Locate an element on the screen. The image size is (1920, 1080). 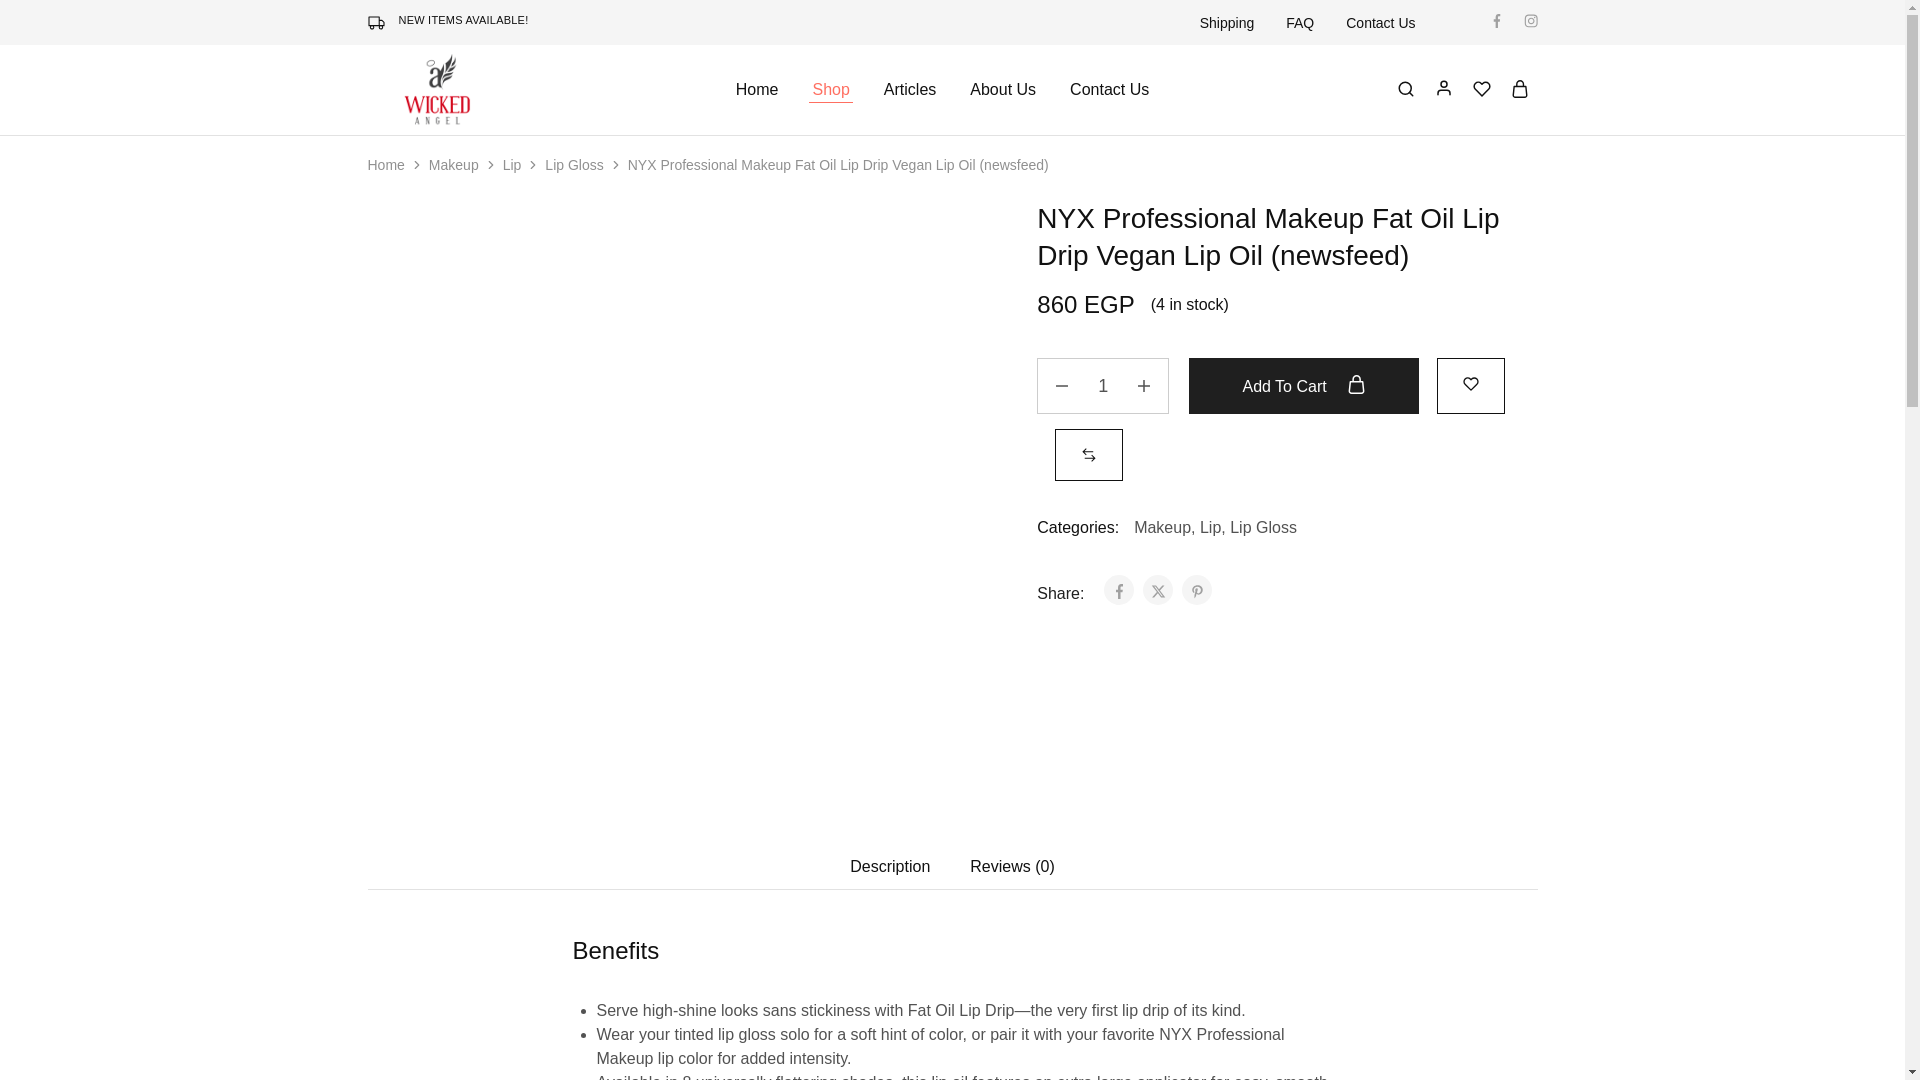
Makeup is located at coordinates (453, 164).